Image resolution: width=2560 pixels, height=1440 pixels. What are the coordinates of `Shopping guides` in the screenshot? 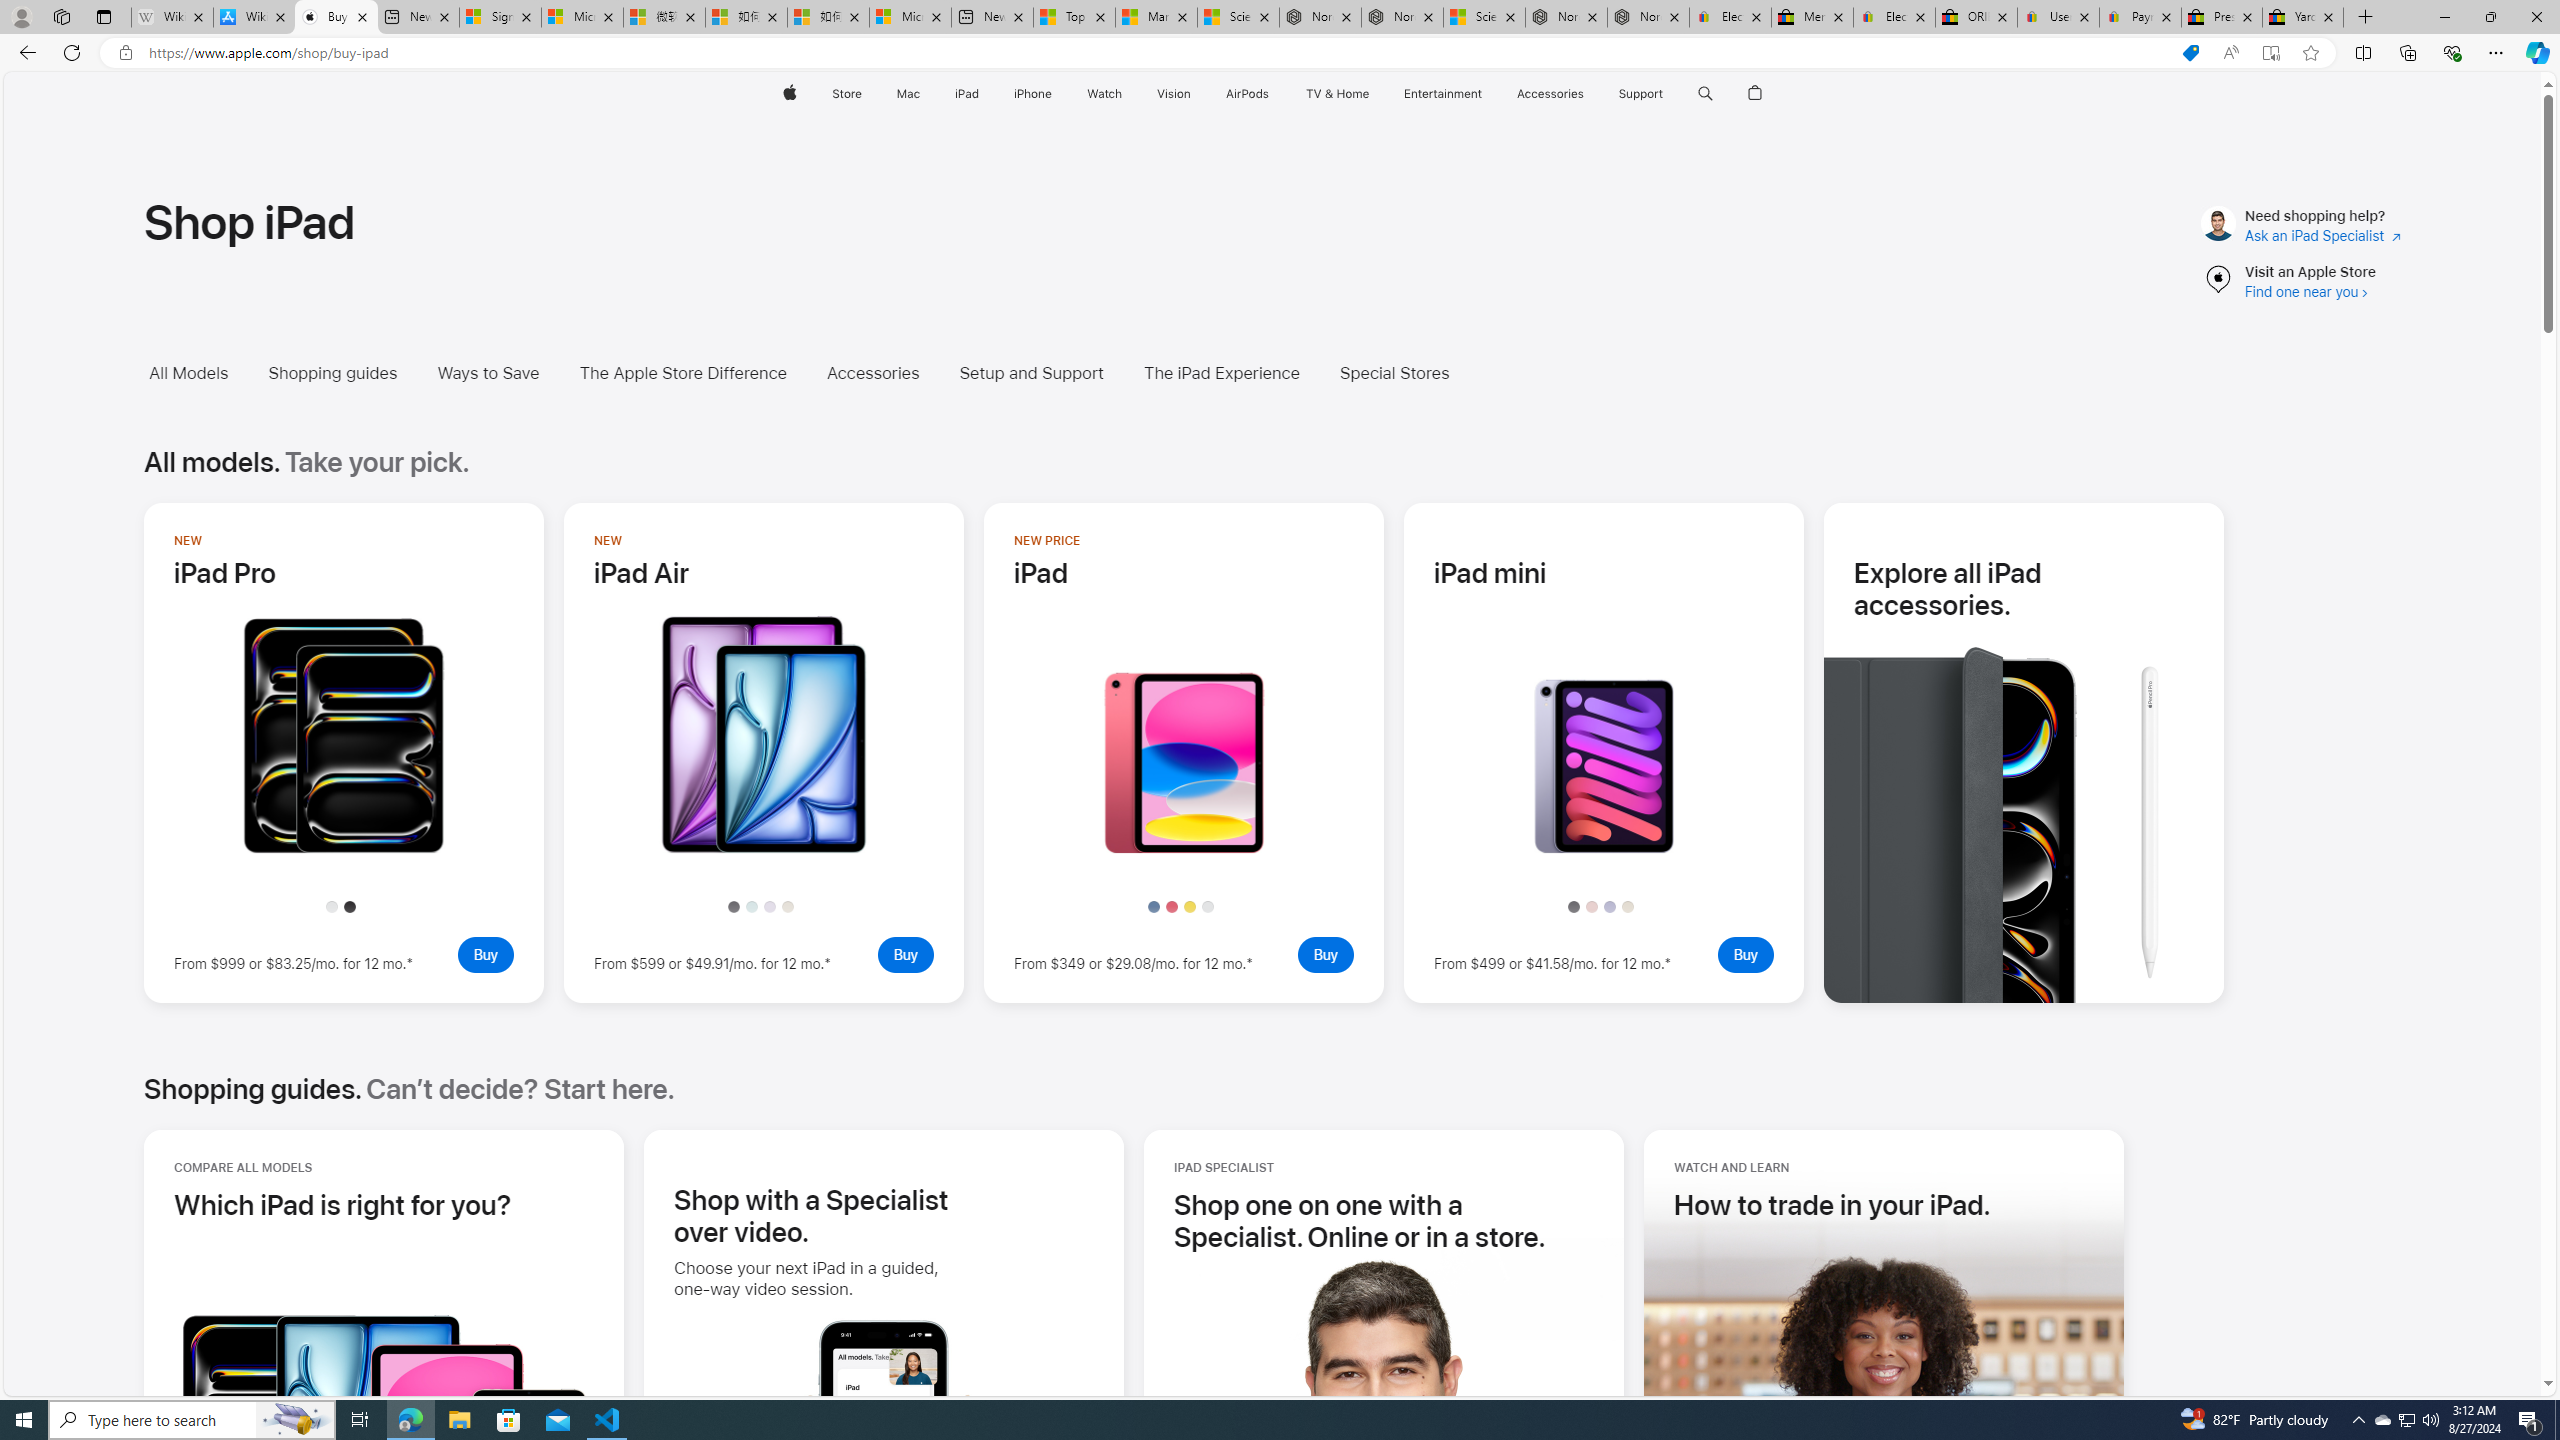 It's located at (348, 373).